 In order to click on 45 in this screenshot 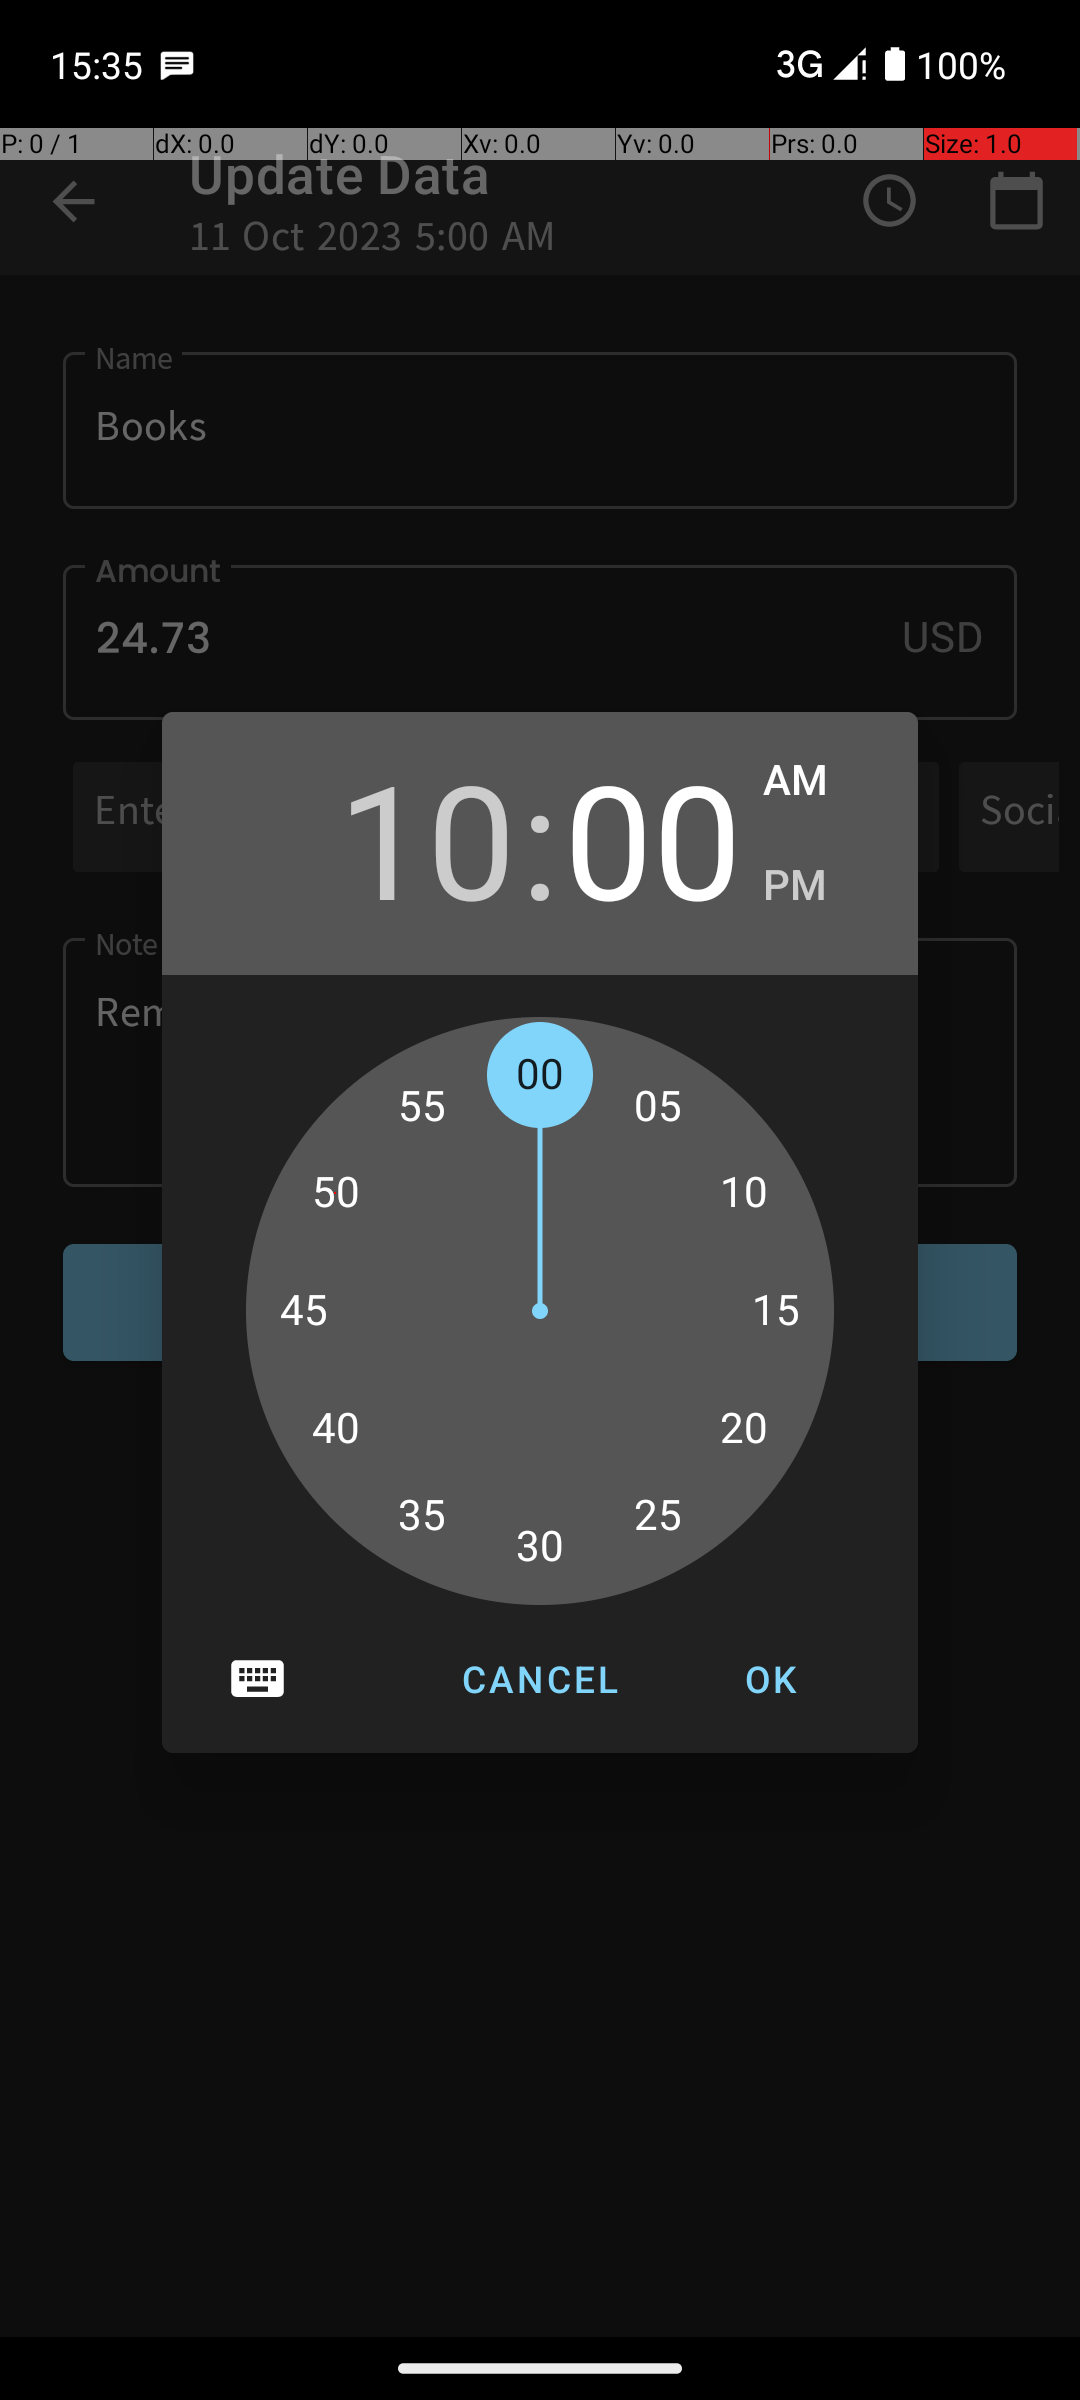, I will do `click(304, 1311)`.